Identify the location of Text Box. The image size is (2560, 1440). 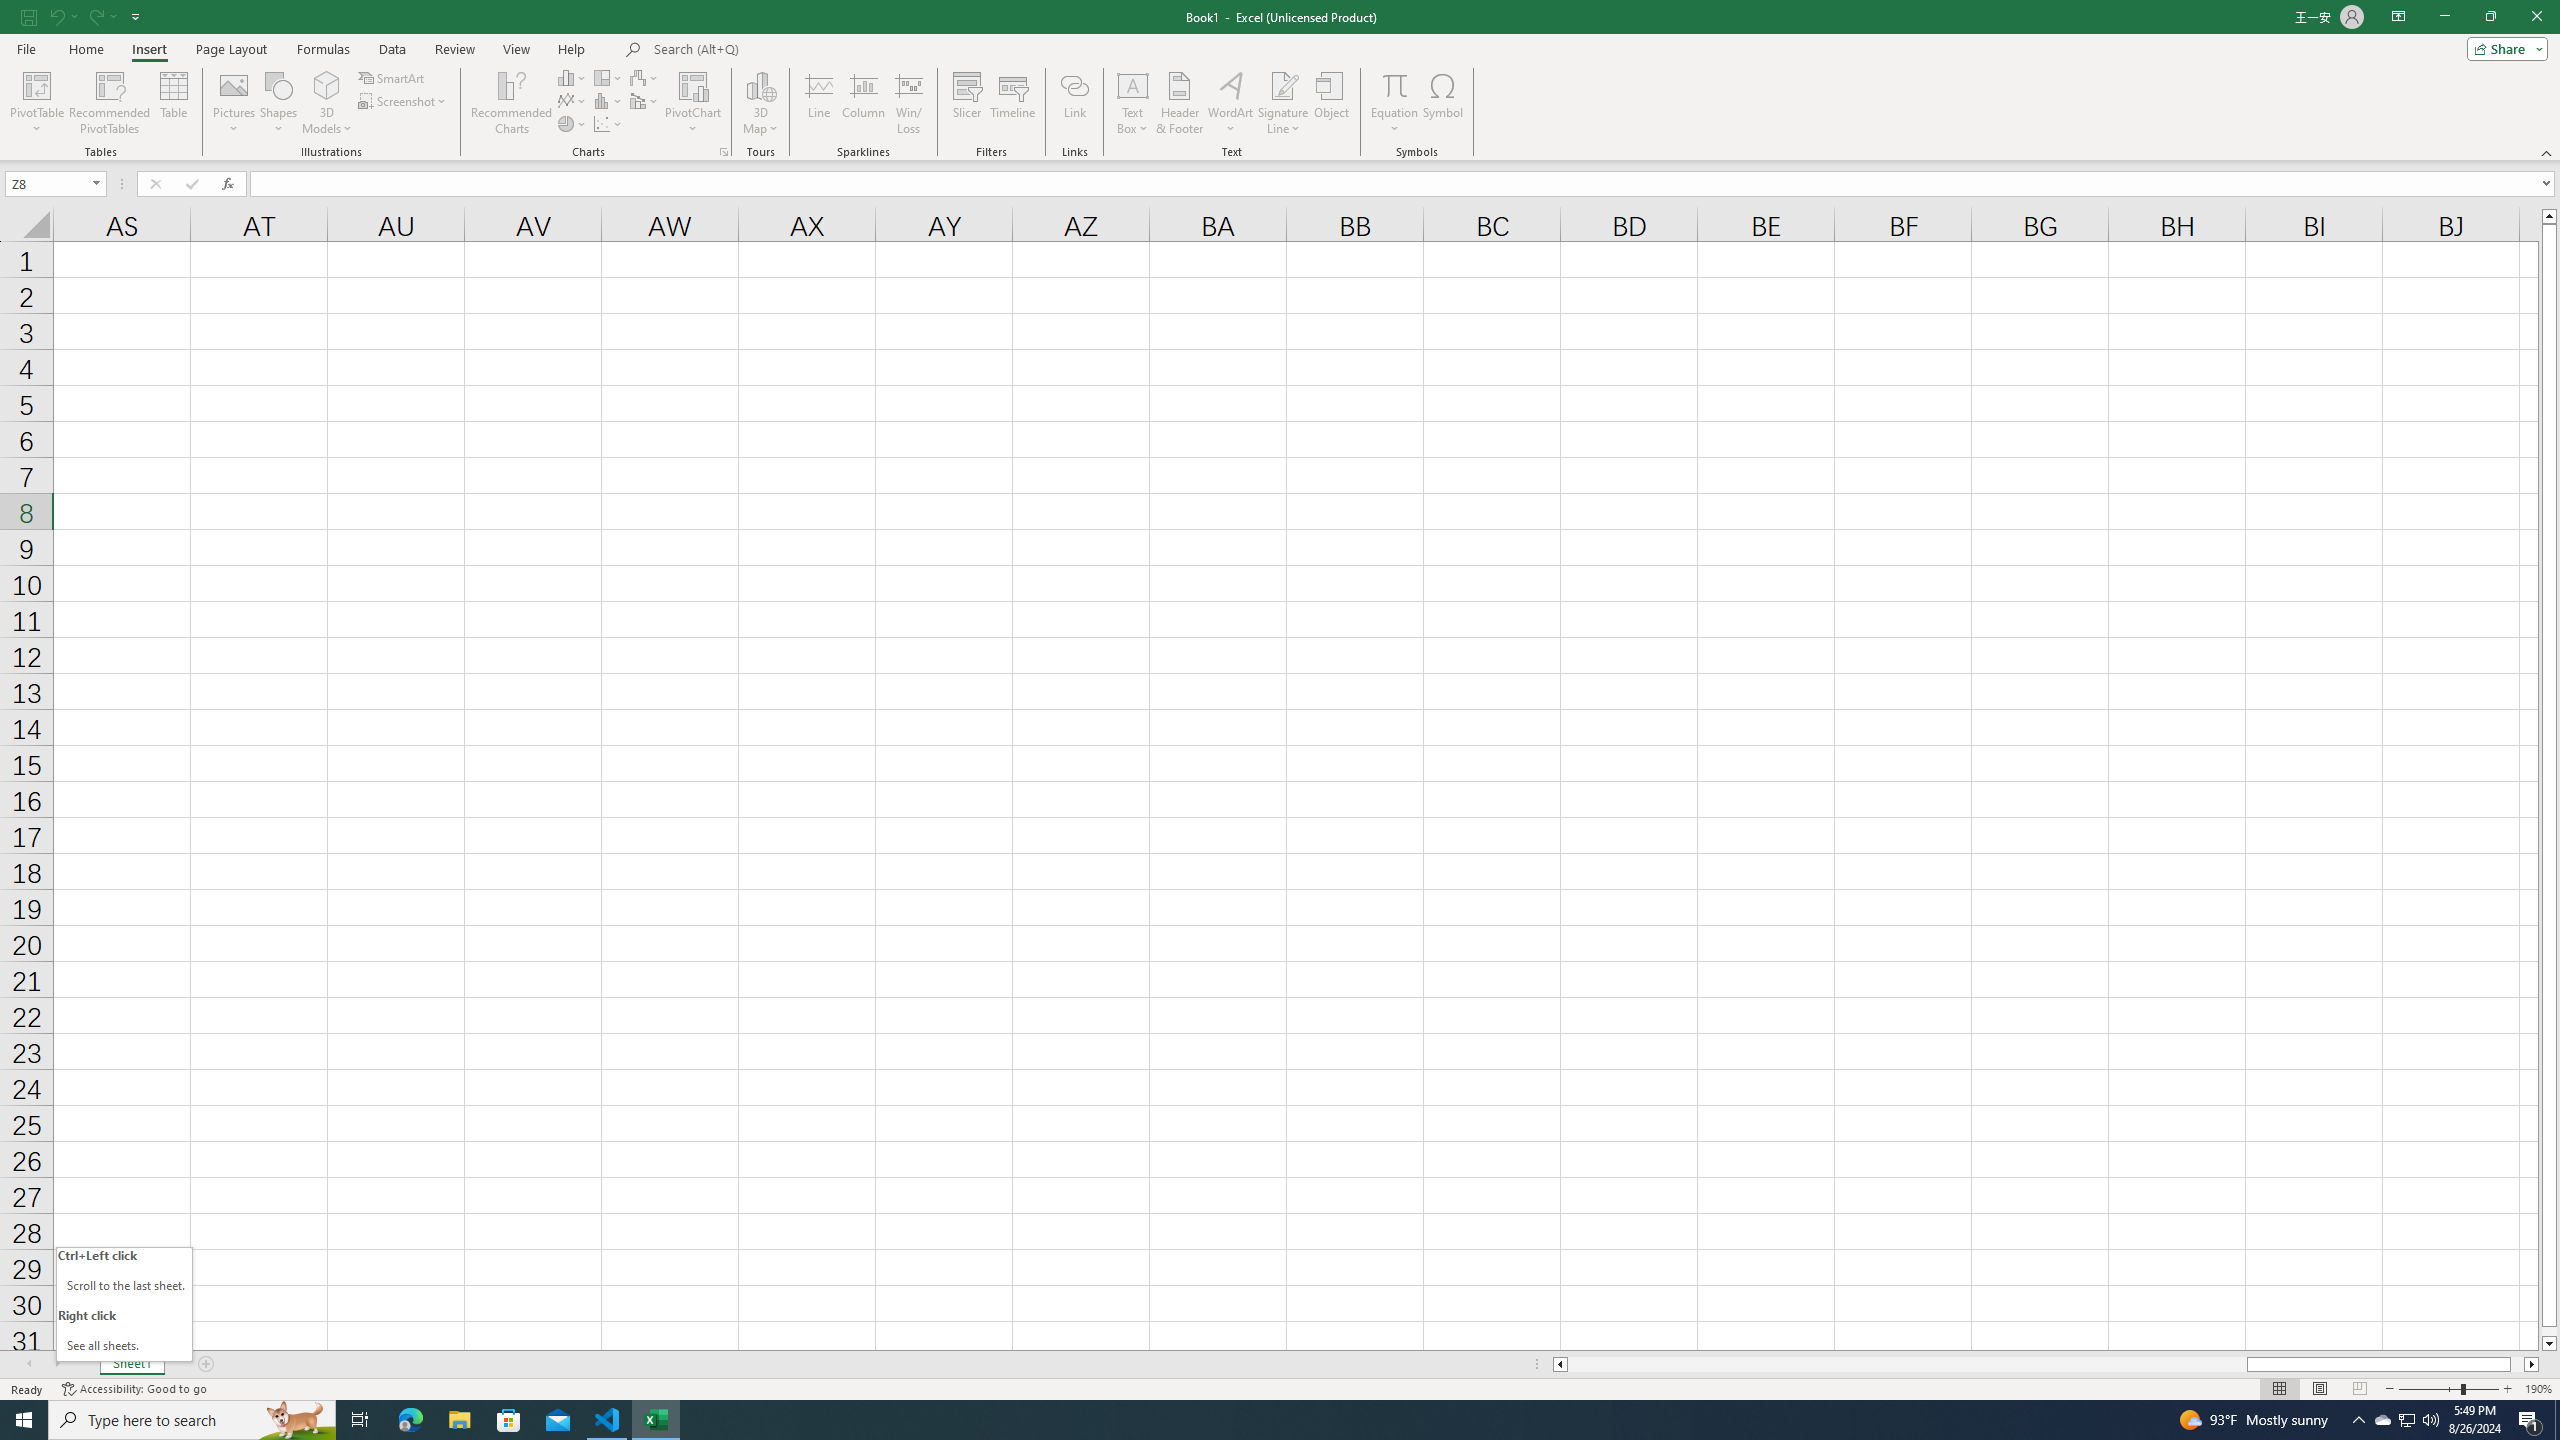
(1132, 103).